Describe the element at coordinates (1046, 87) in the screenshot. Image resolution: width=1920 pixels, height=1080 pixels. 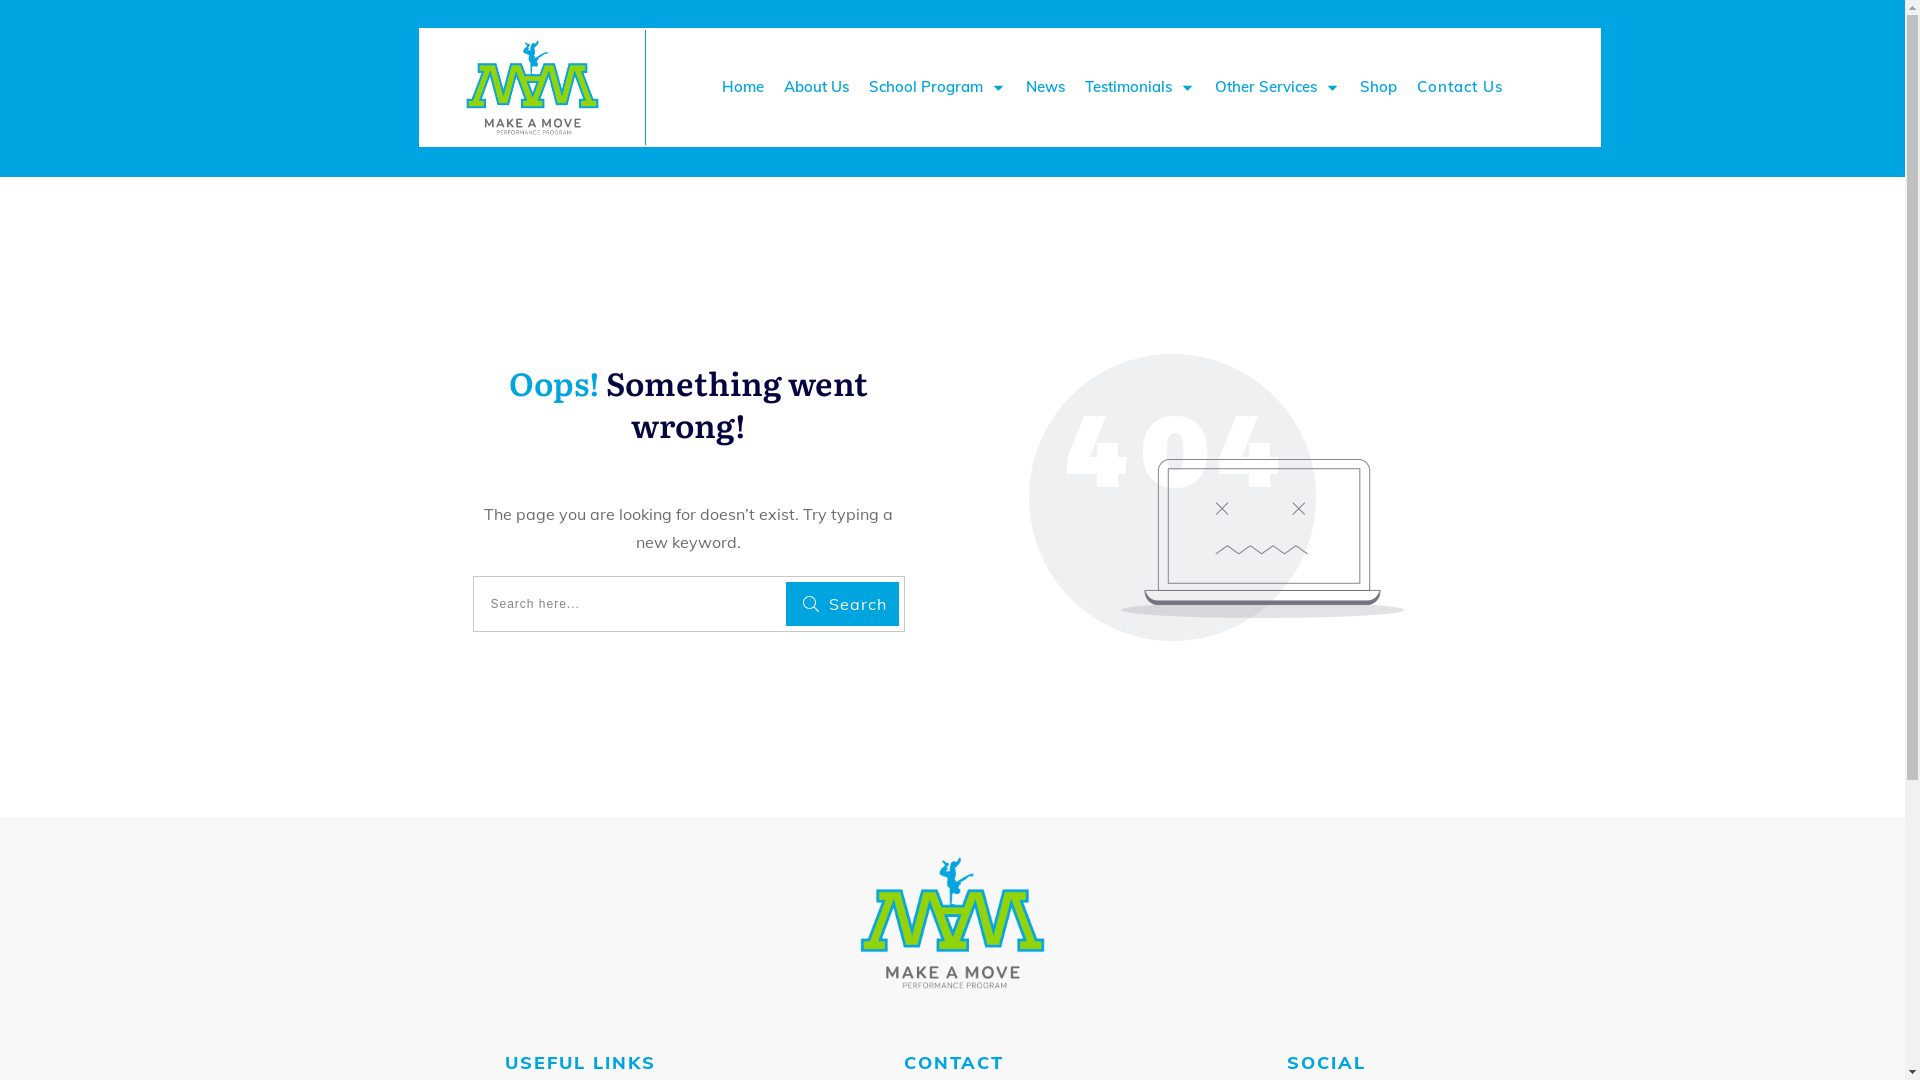
I see `News` at that location.